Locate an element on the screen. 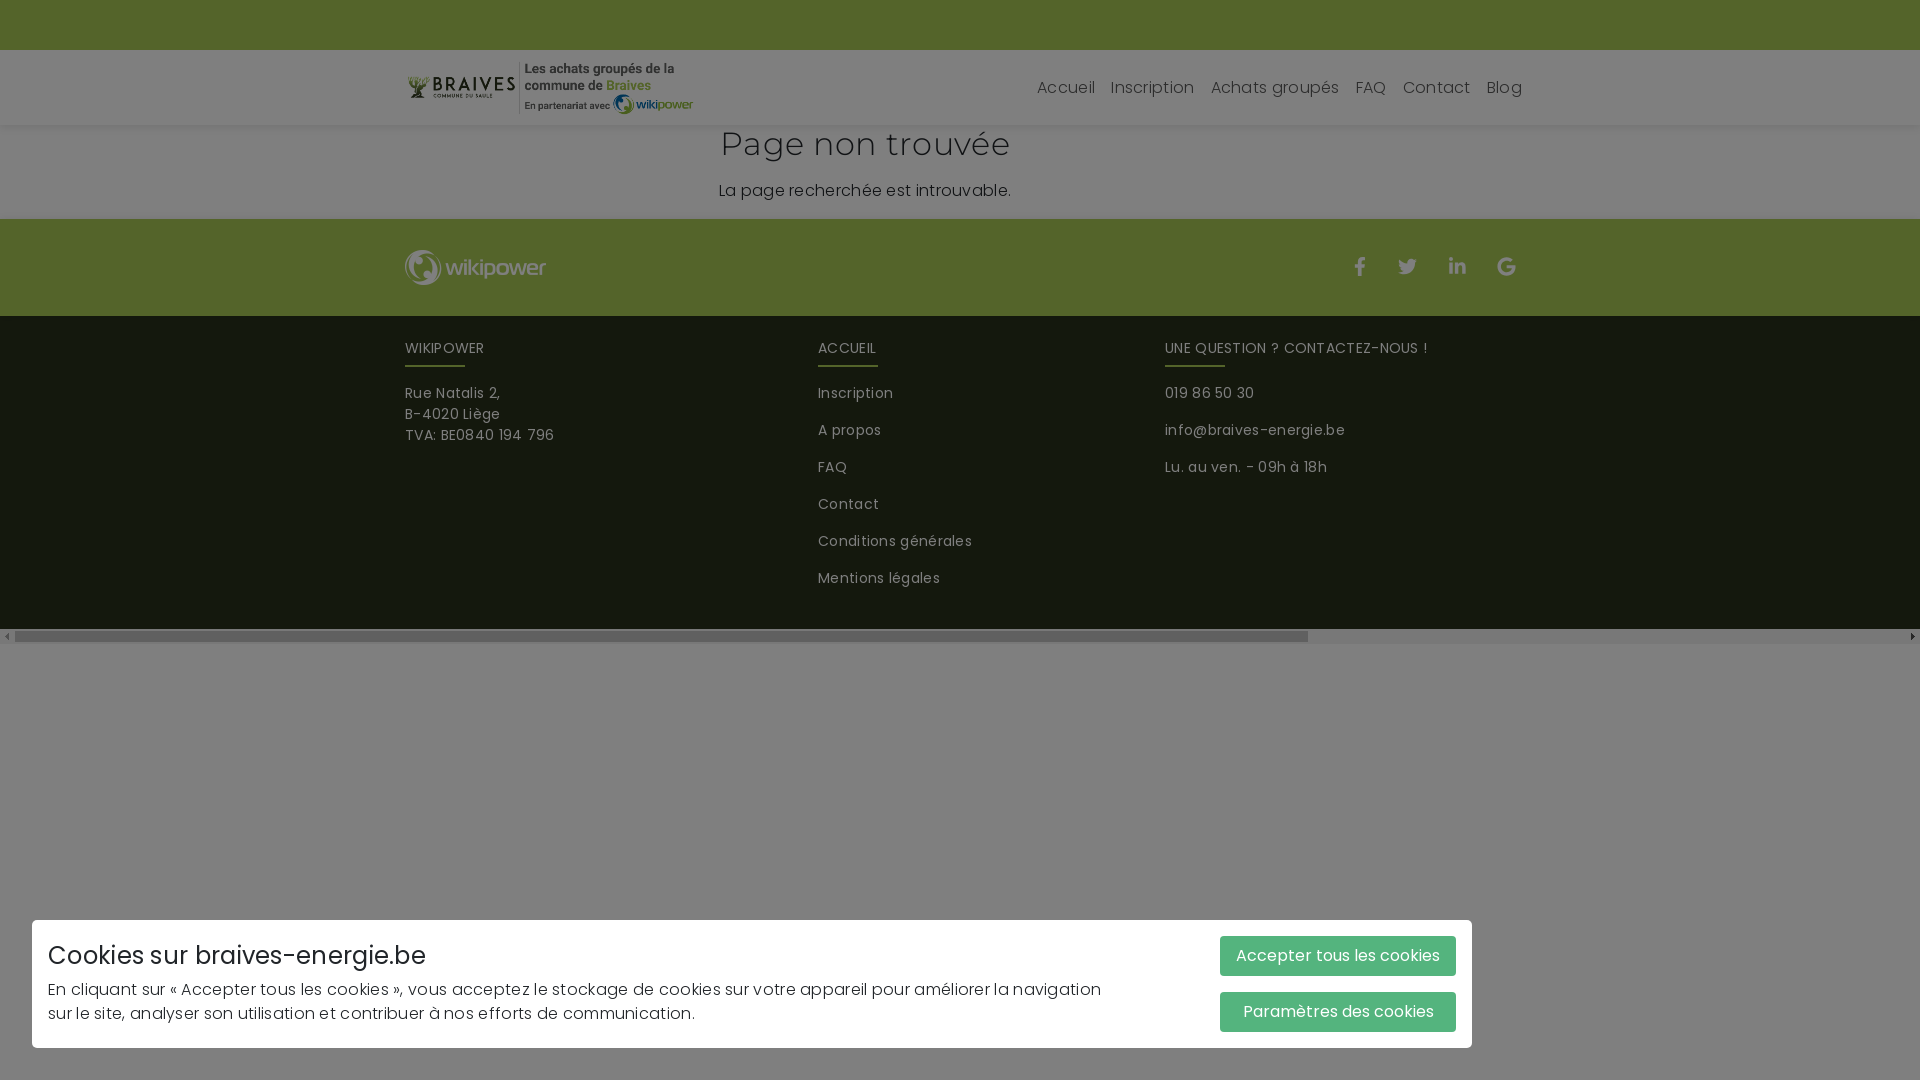 This screenshot has width=1920, height=1080. FAQ is located at coordinates (832, 467).